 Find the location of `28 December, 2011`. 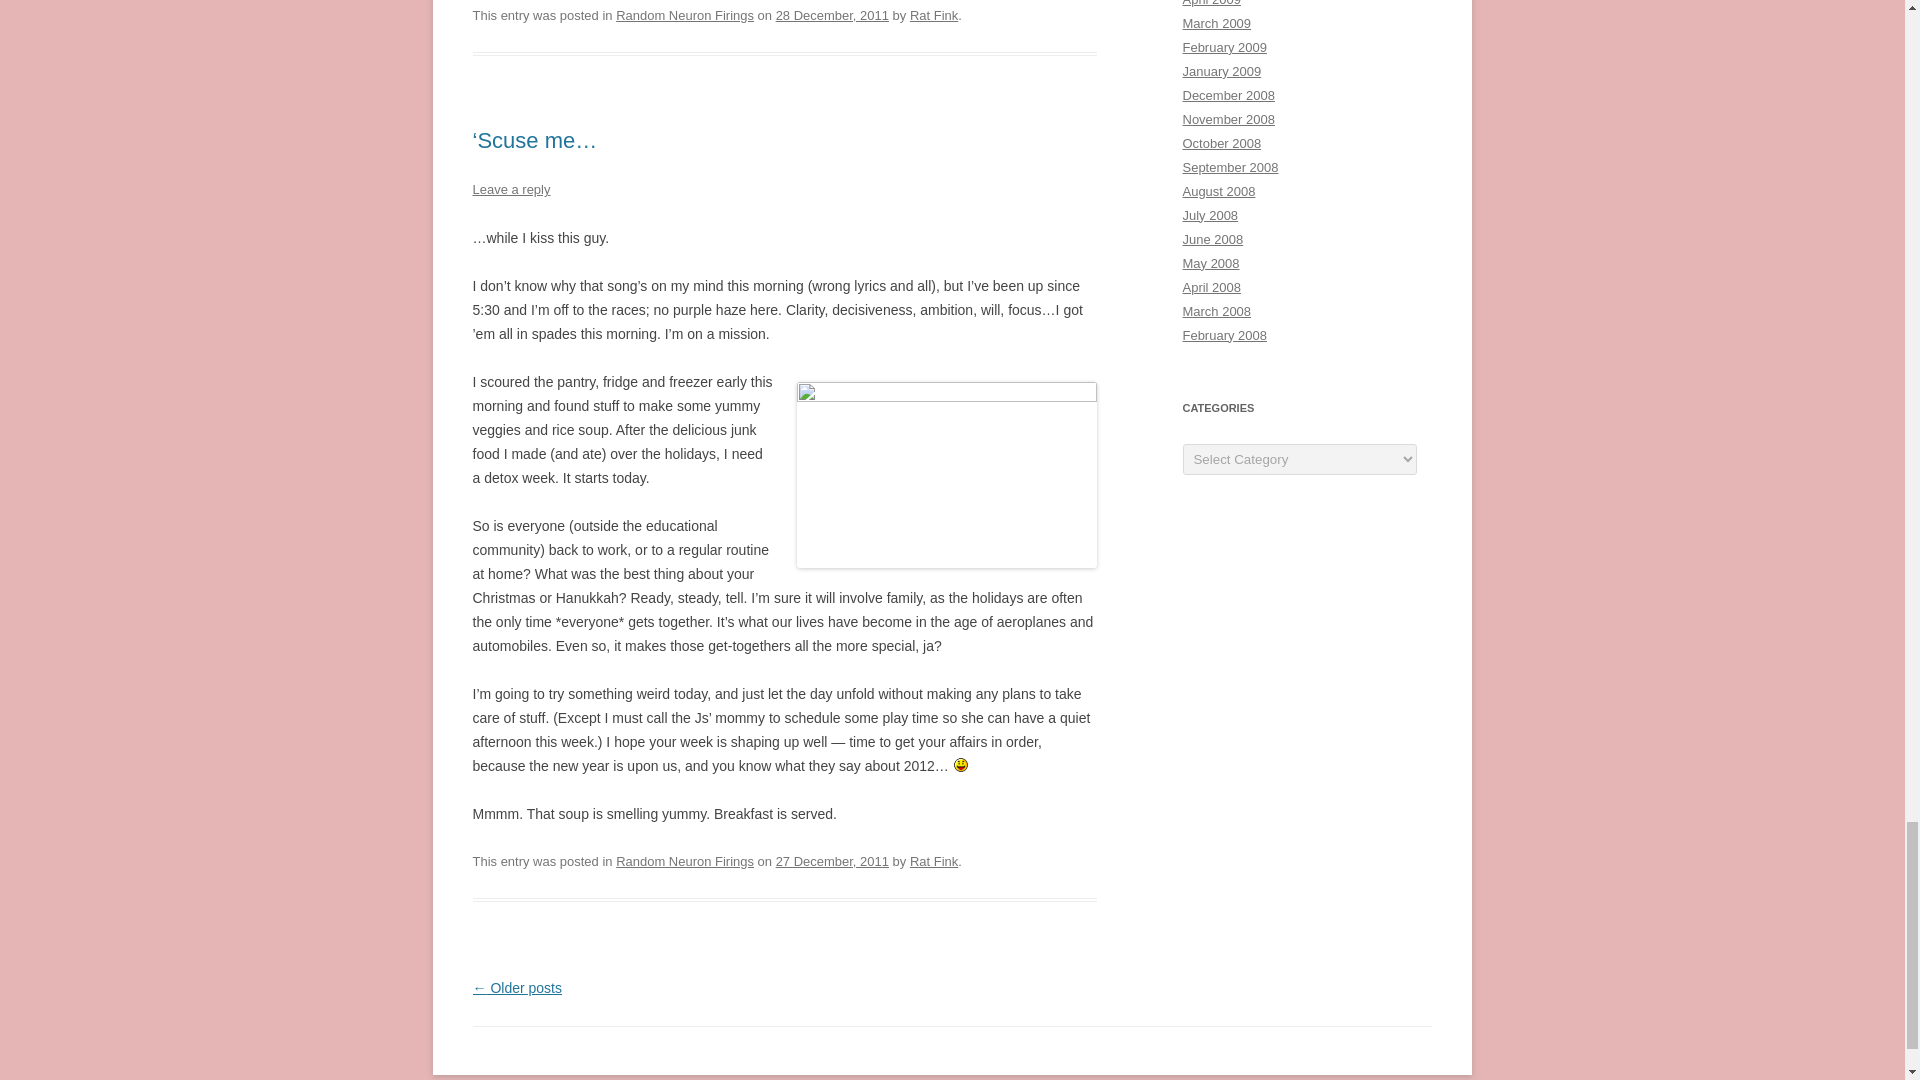

28 December, 2011 is located at coordinates (832, 14).